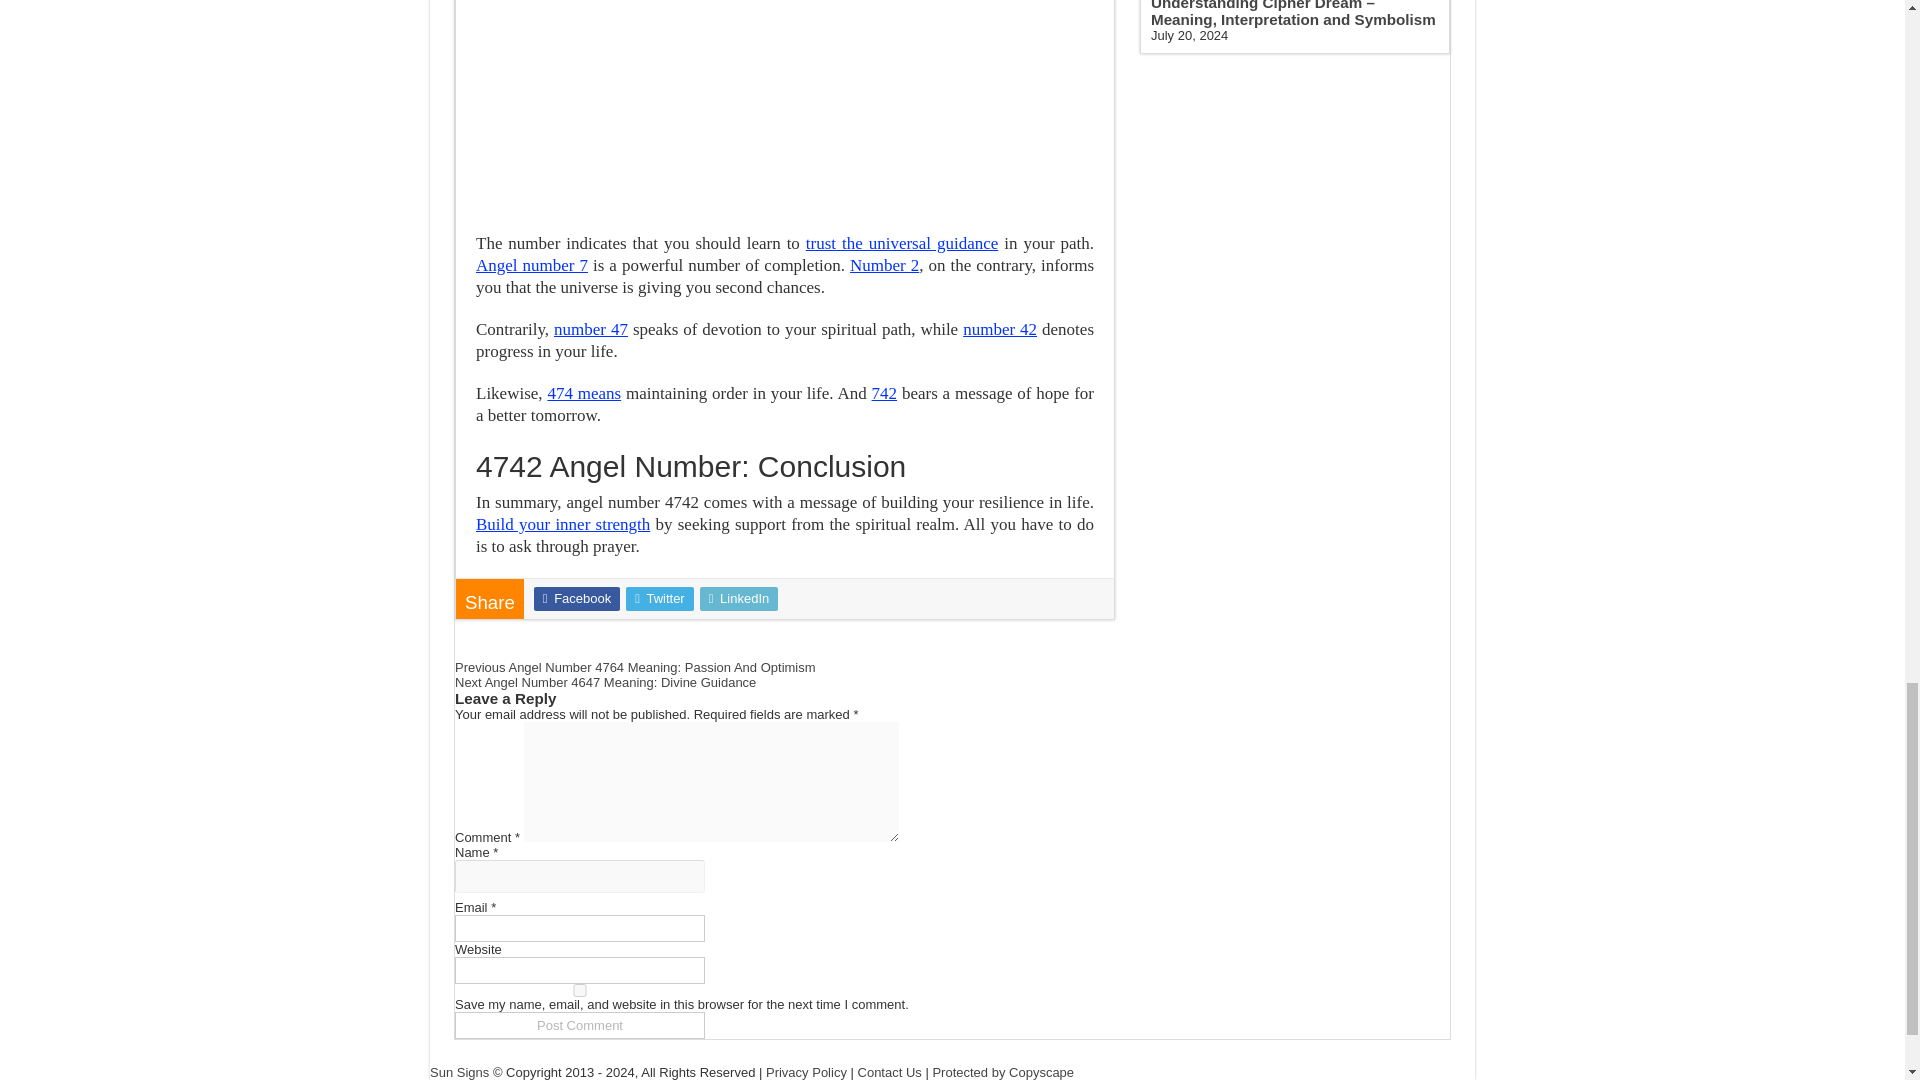 The width and height of the screenshot is (1920, 1080). Describe the element at coordinates (902, 243) in the screenshot. I see `trust the universal guidance` at that location.